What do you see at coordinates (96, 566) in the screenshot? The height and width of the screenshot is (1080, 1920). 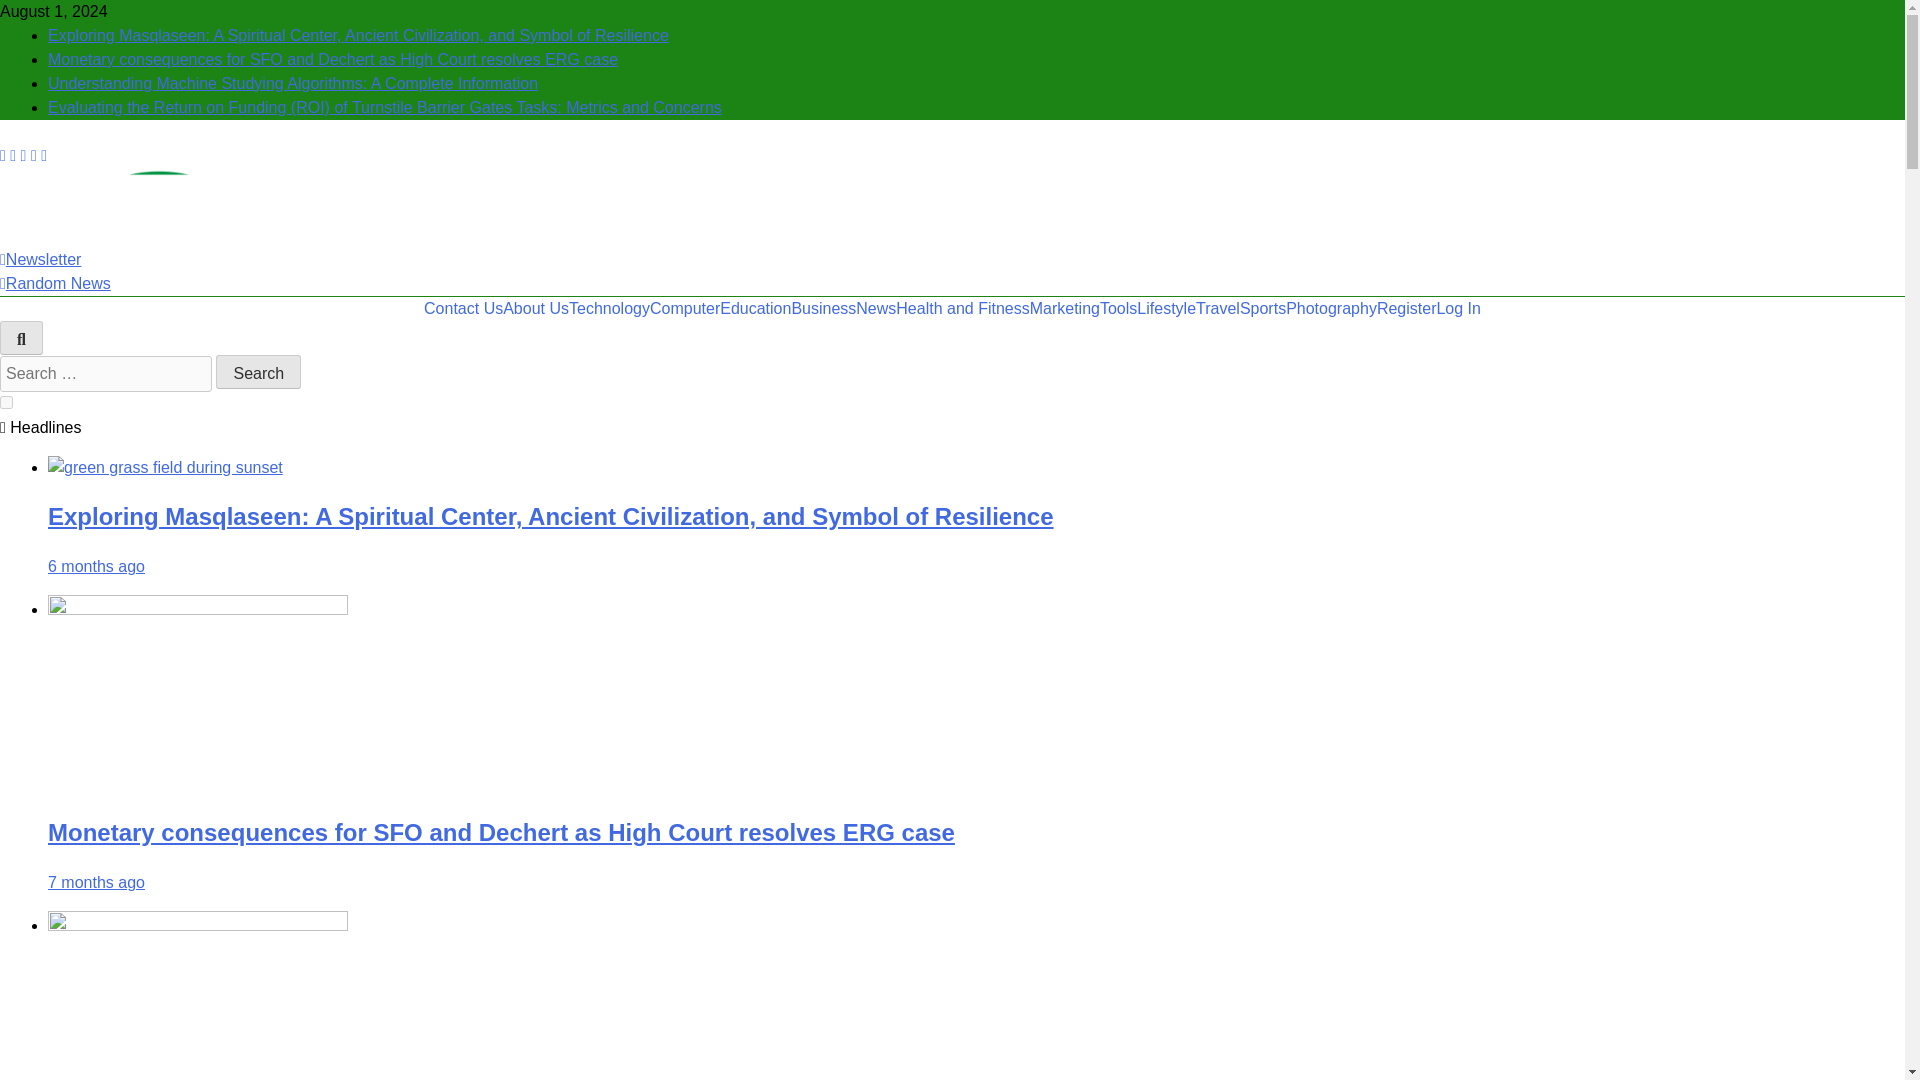 I see `6 months ago` at bounding box center [96, 566].